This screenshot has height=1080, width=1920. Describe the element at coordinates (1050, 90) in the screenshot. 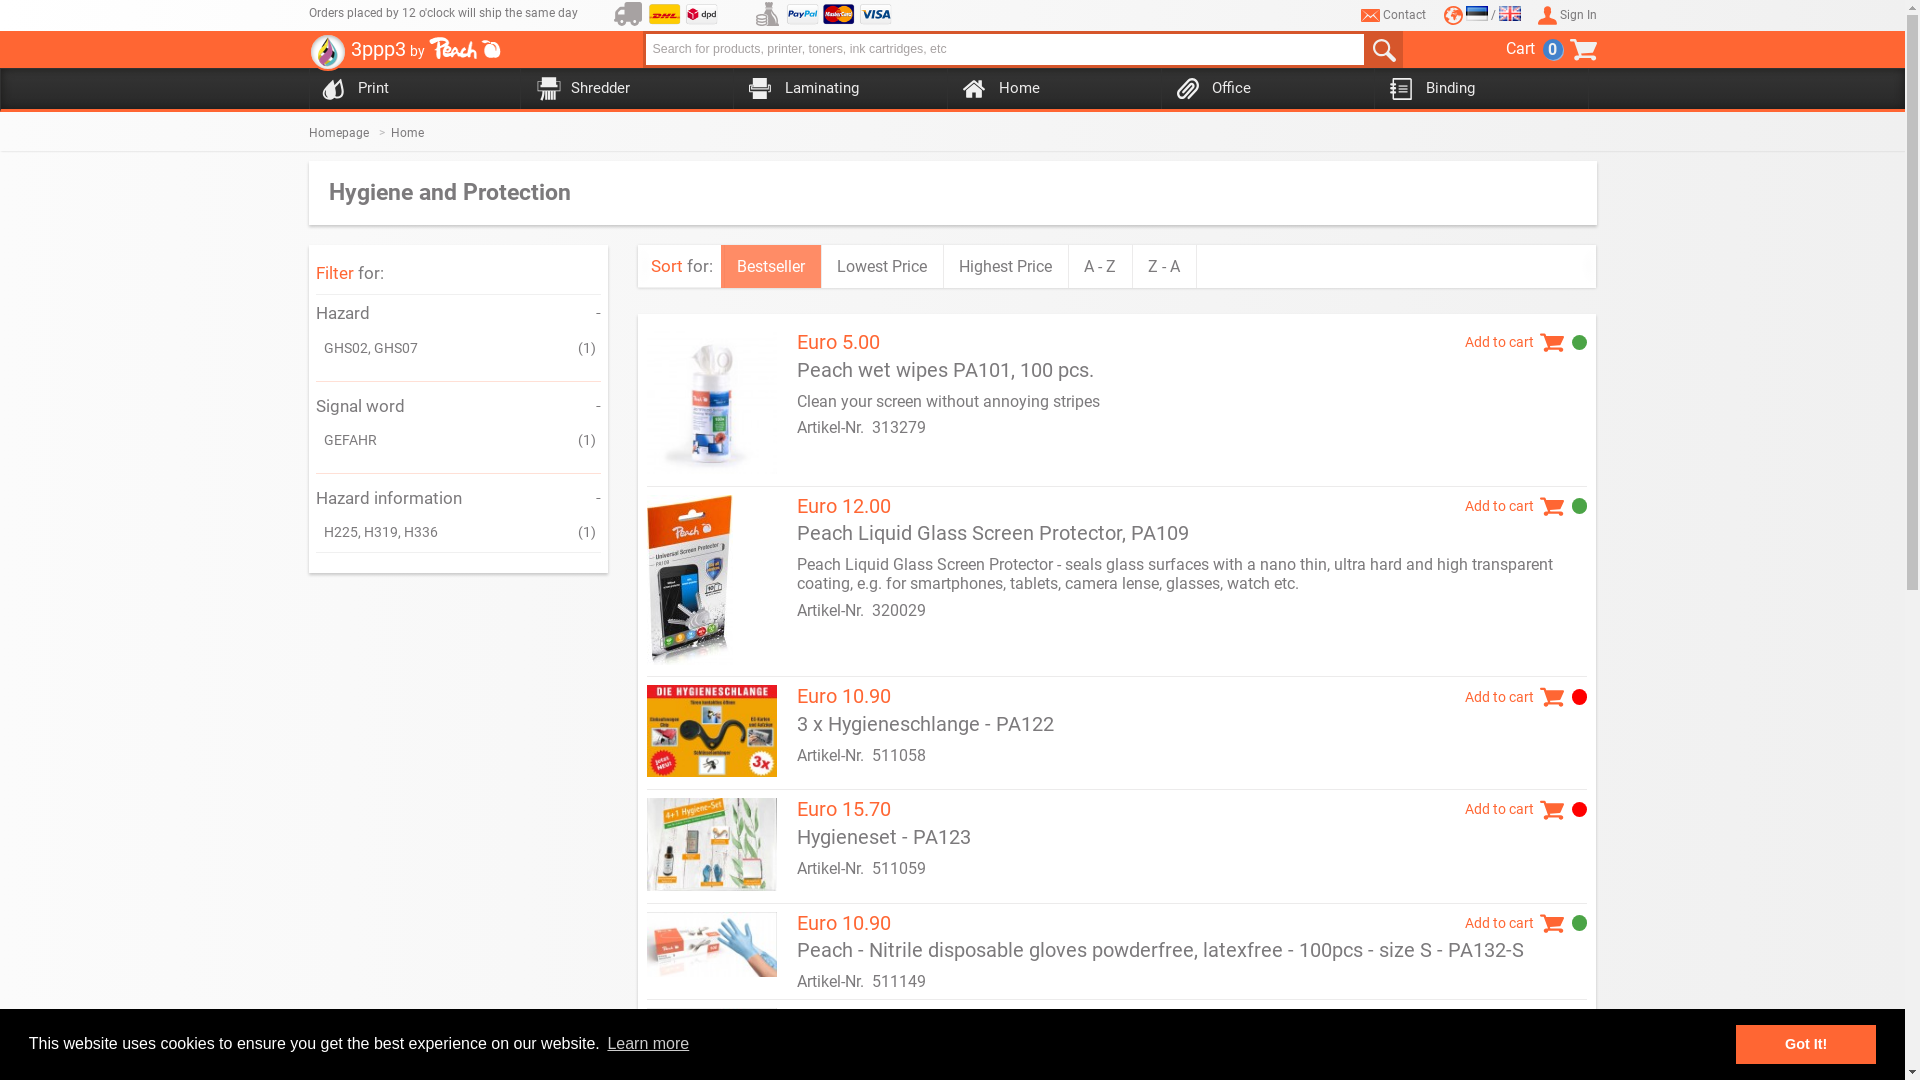

I see `Home` at that location.